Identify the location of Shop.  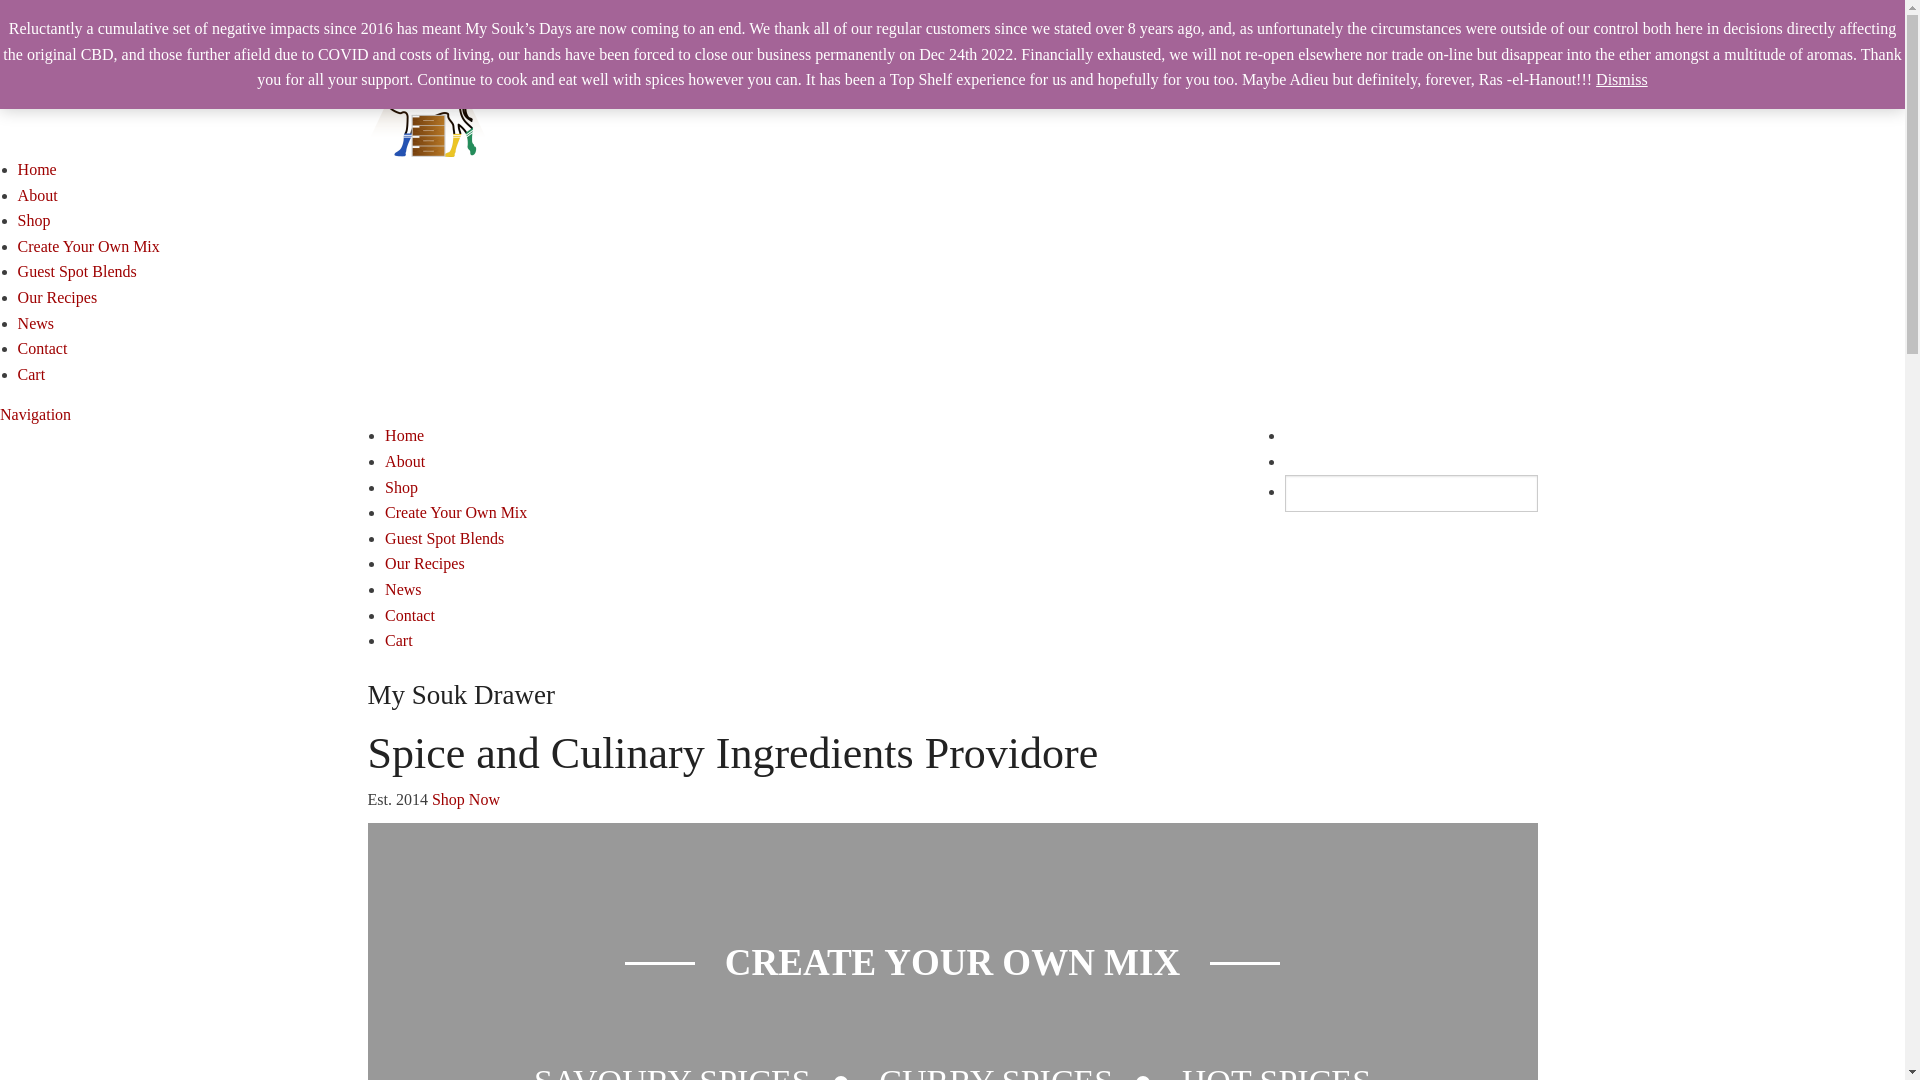
(402, 488).